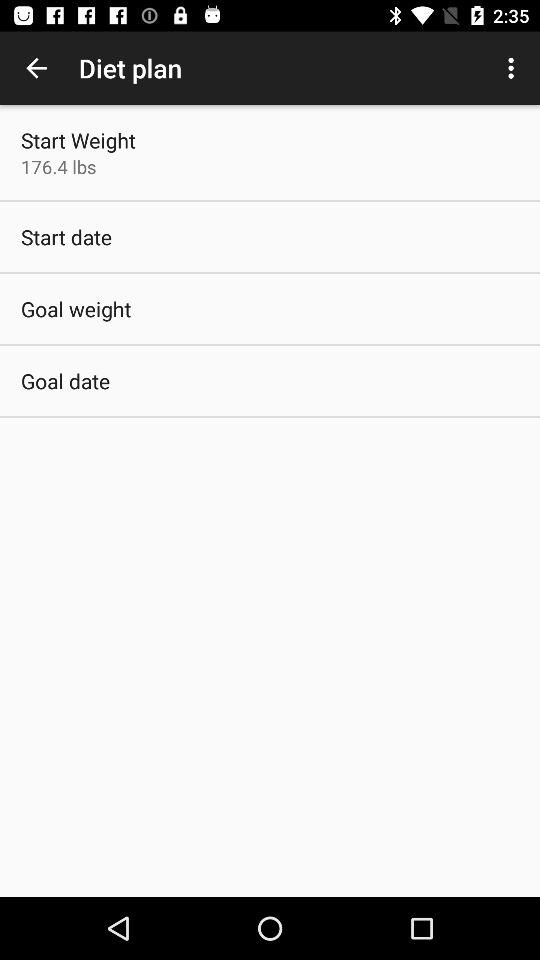 This screenshot has width=540, height=960. I want to click on tap the start weight, so click(78, 140).